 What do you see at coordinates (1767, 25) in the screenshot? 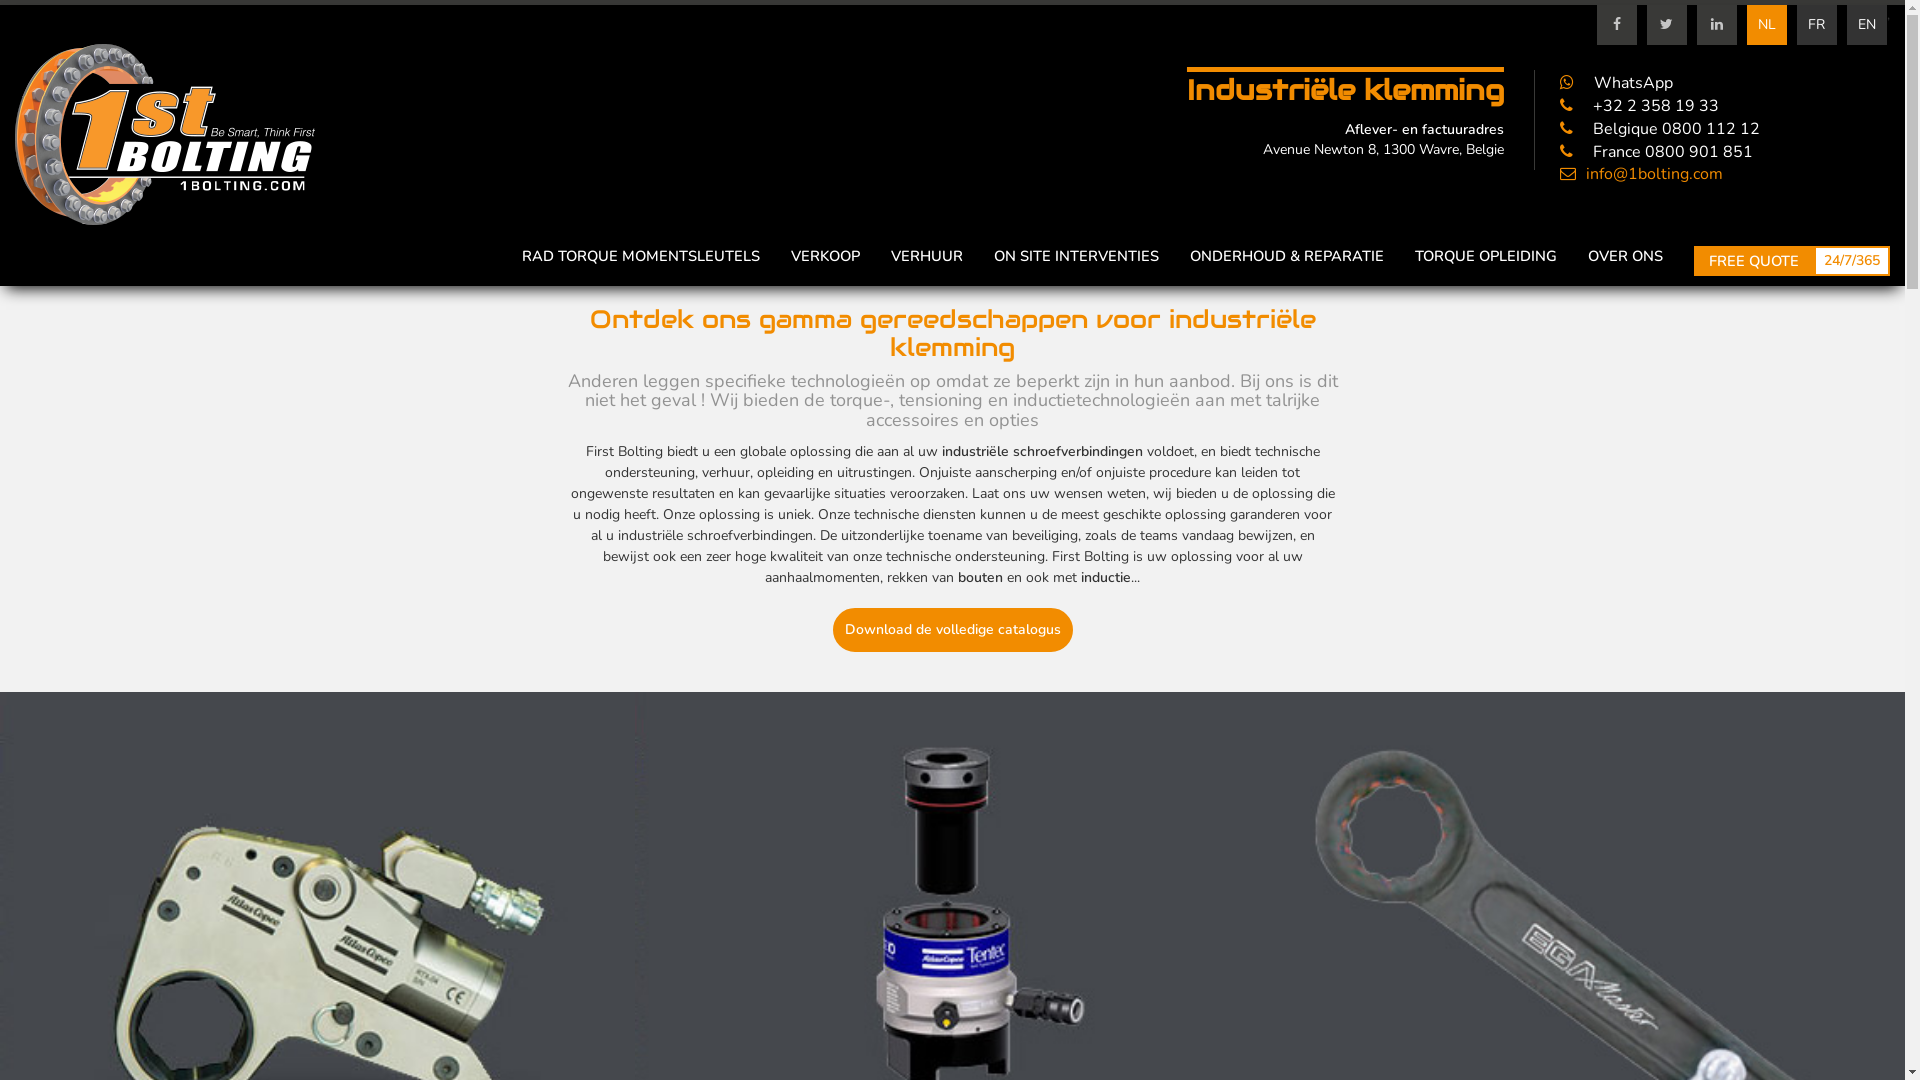
I see `NL` at bounding box center [1767, 25].